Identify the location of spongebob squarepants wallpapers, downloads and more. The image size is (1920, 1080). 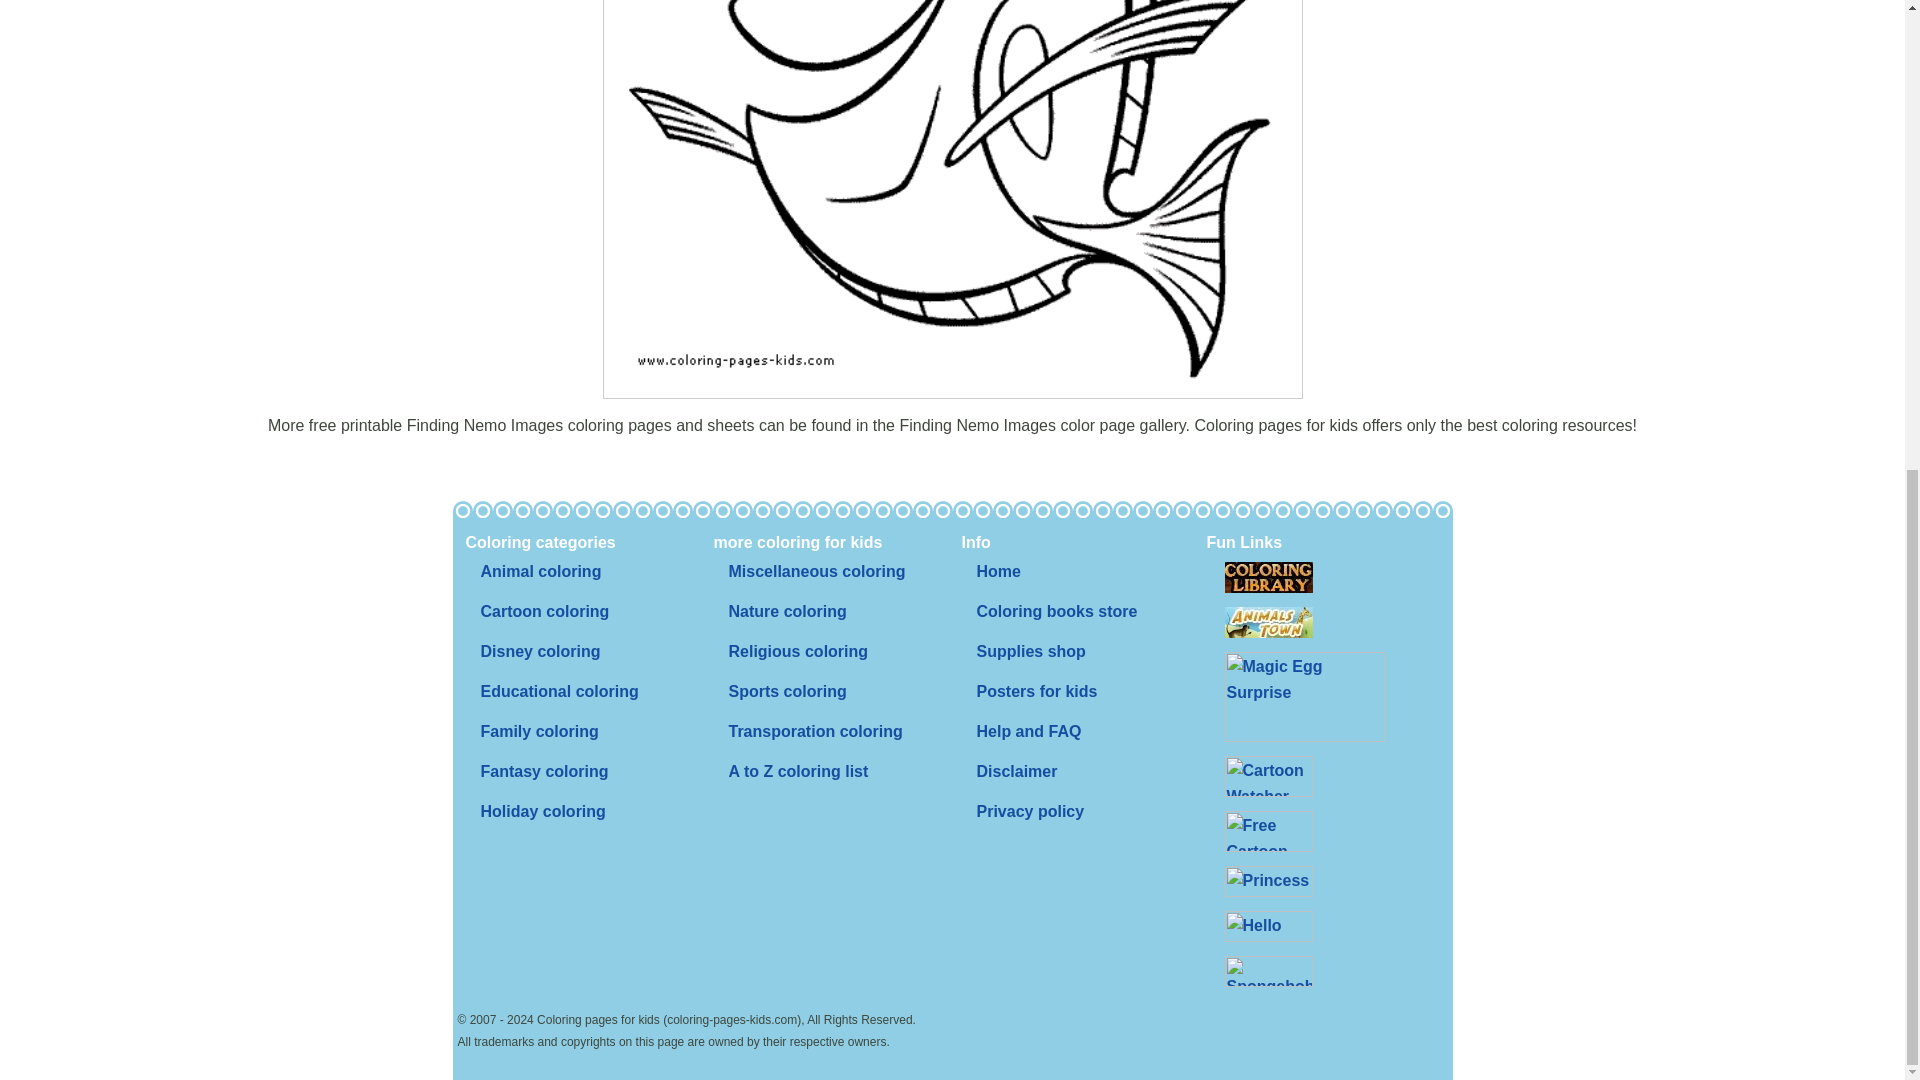
(1268, 971).